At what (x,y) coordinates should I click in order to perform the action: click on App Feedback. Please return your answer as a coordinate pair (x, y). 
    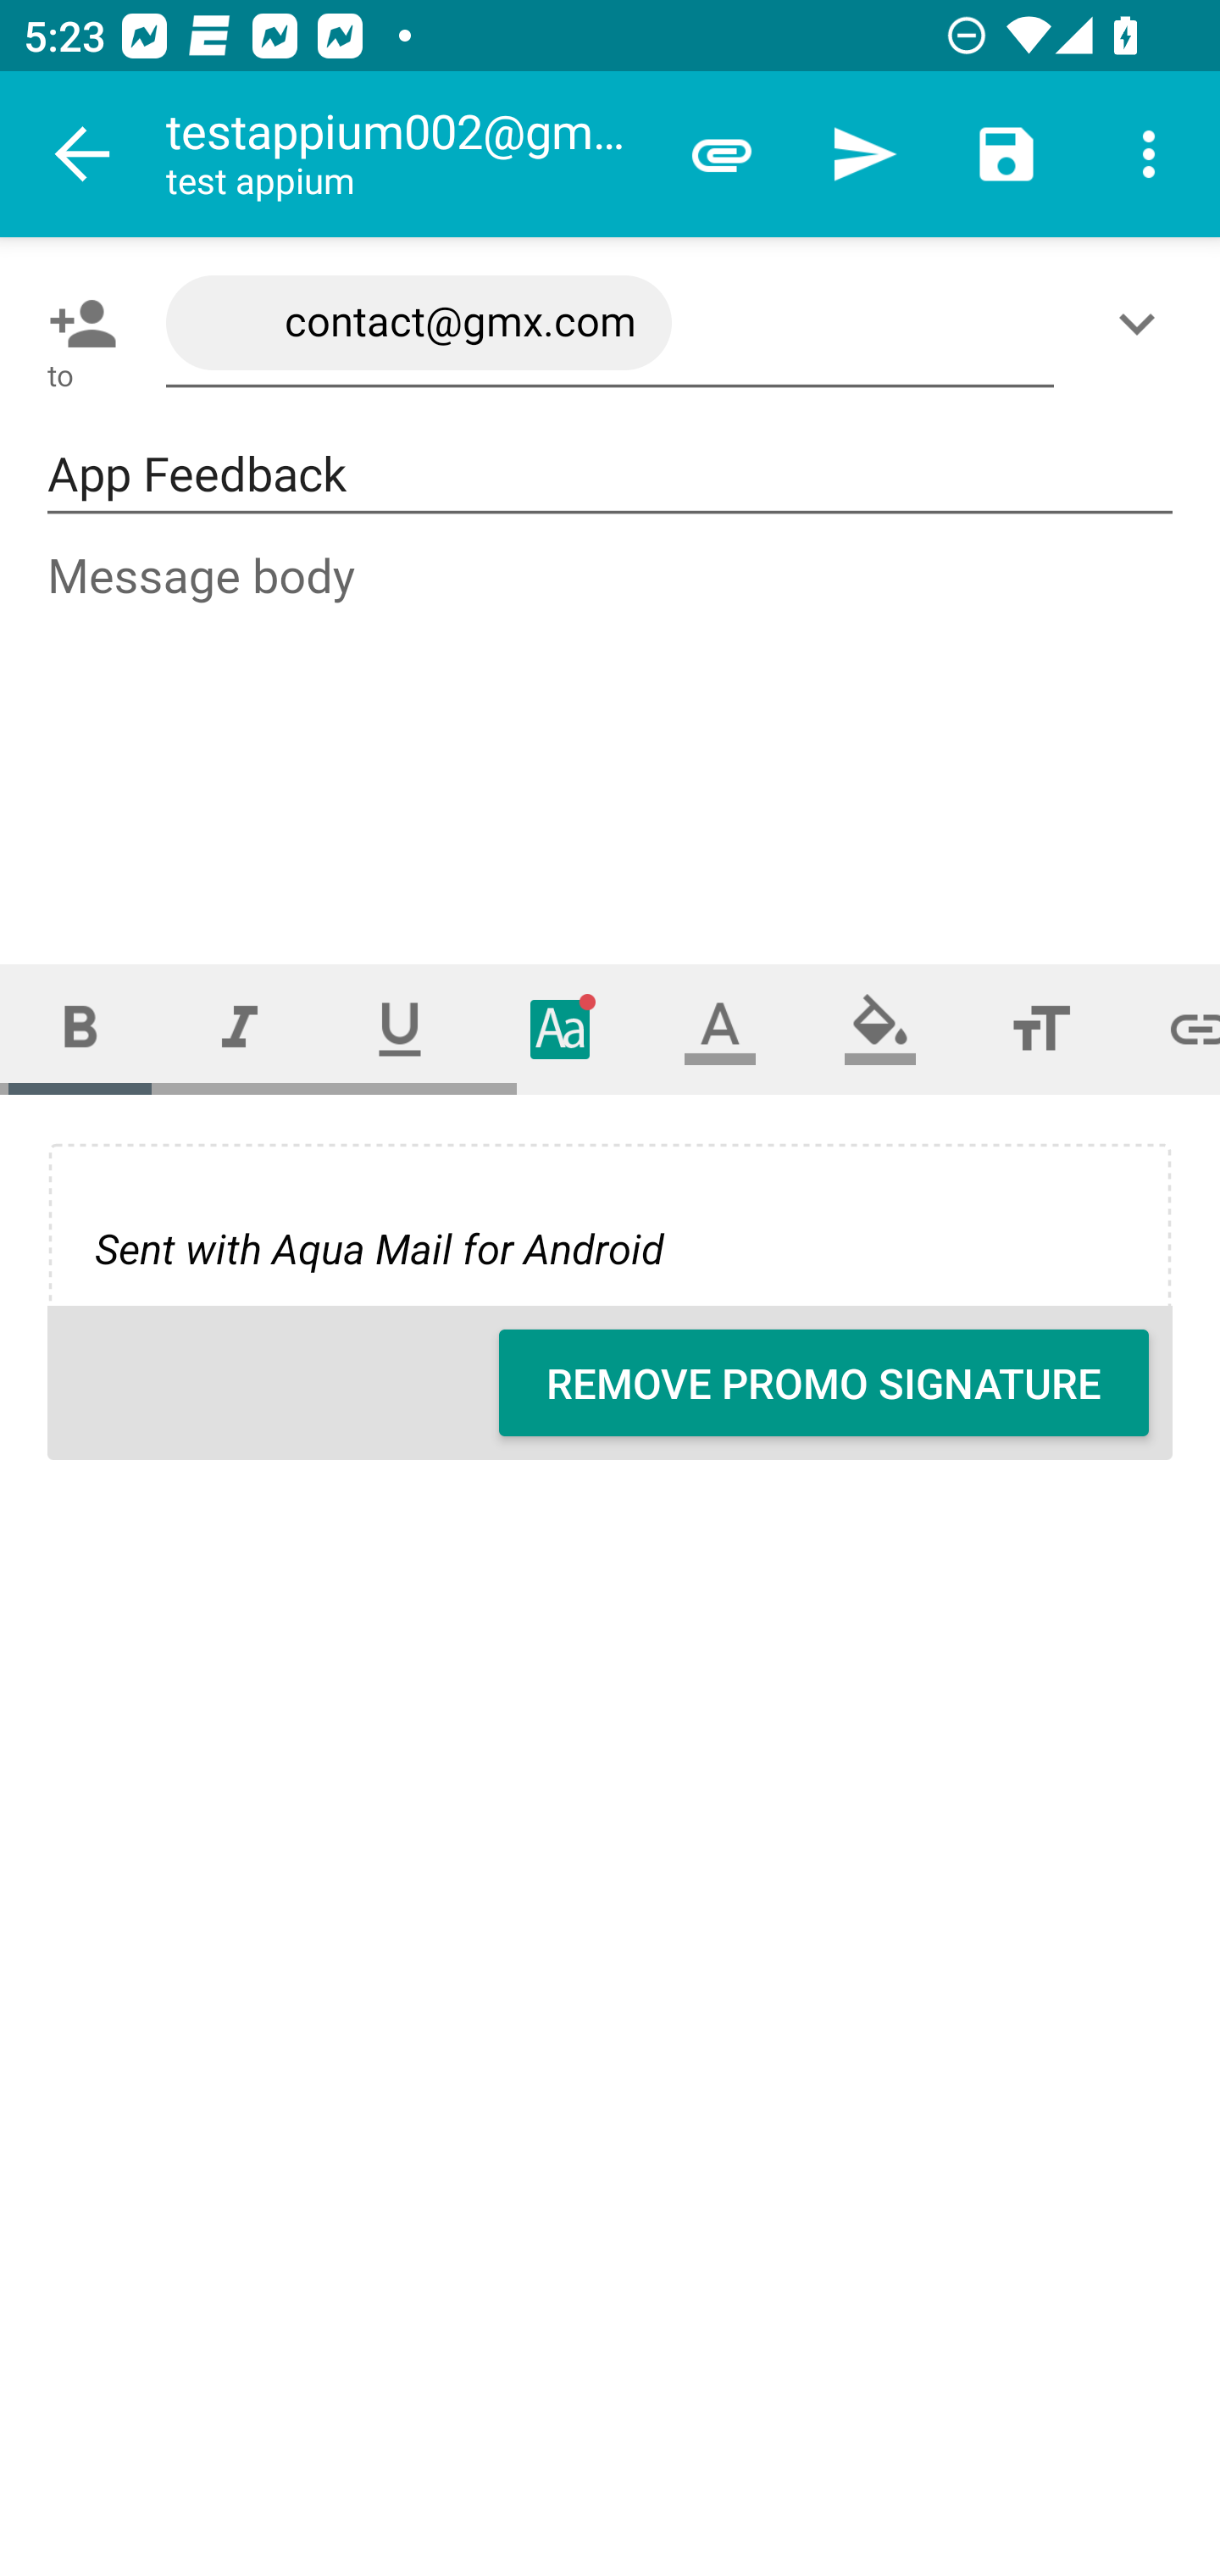
    Looking at the image, I should click on (610, 475).